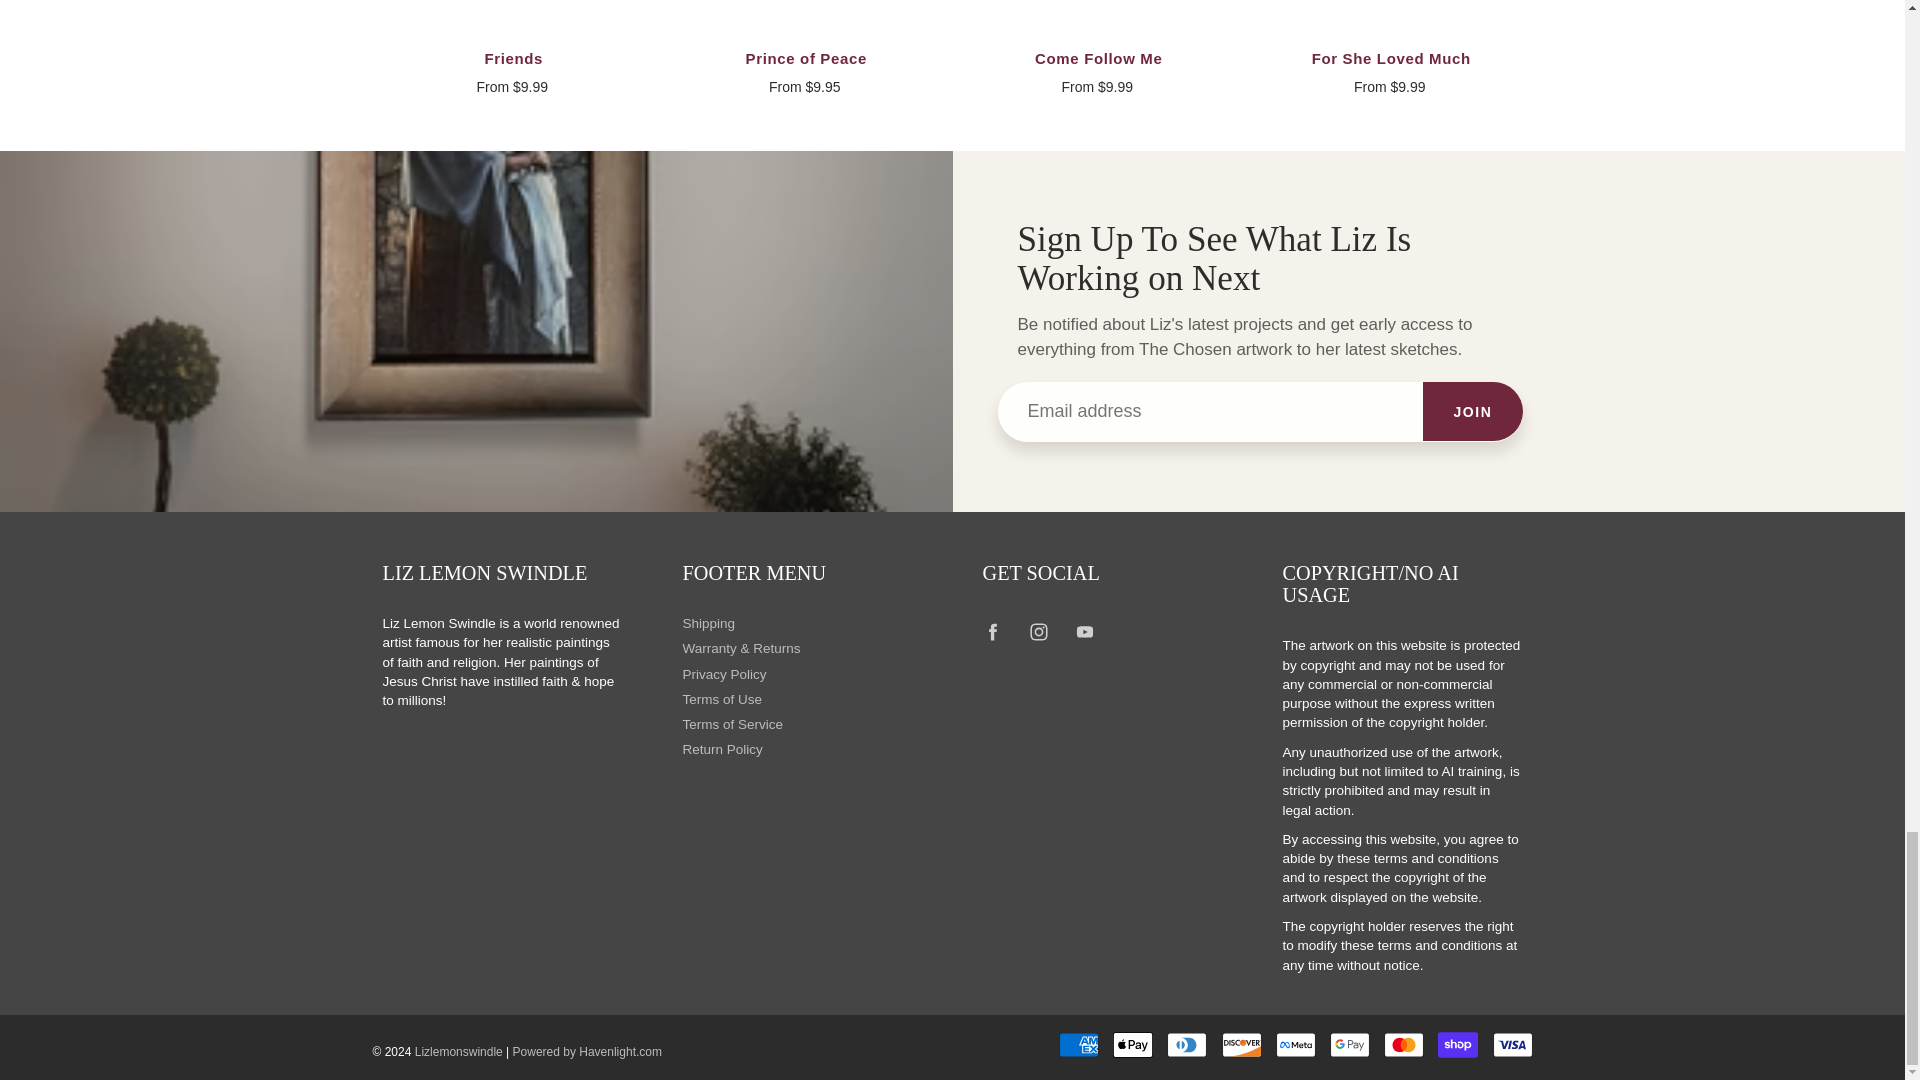 The width and height of the screenshot is (1920, 1080). Describe the element at coordinates (1350, 1044) in the screenshot. I see `Google Pay` at that location.